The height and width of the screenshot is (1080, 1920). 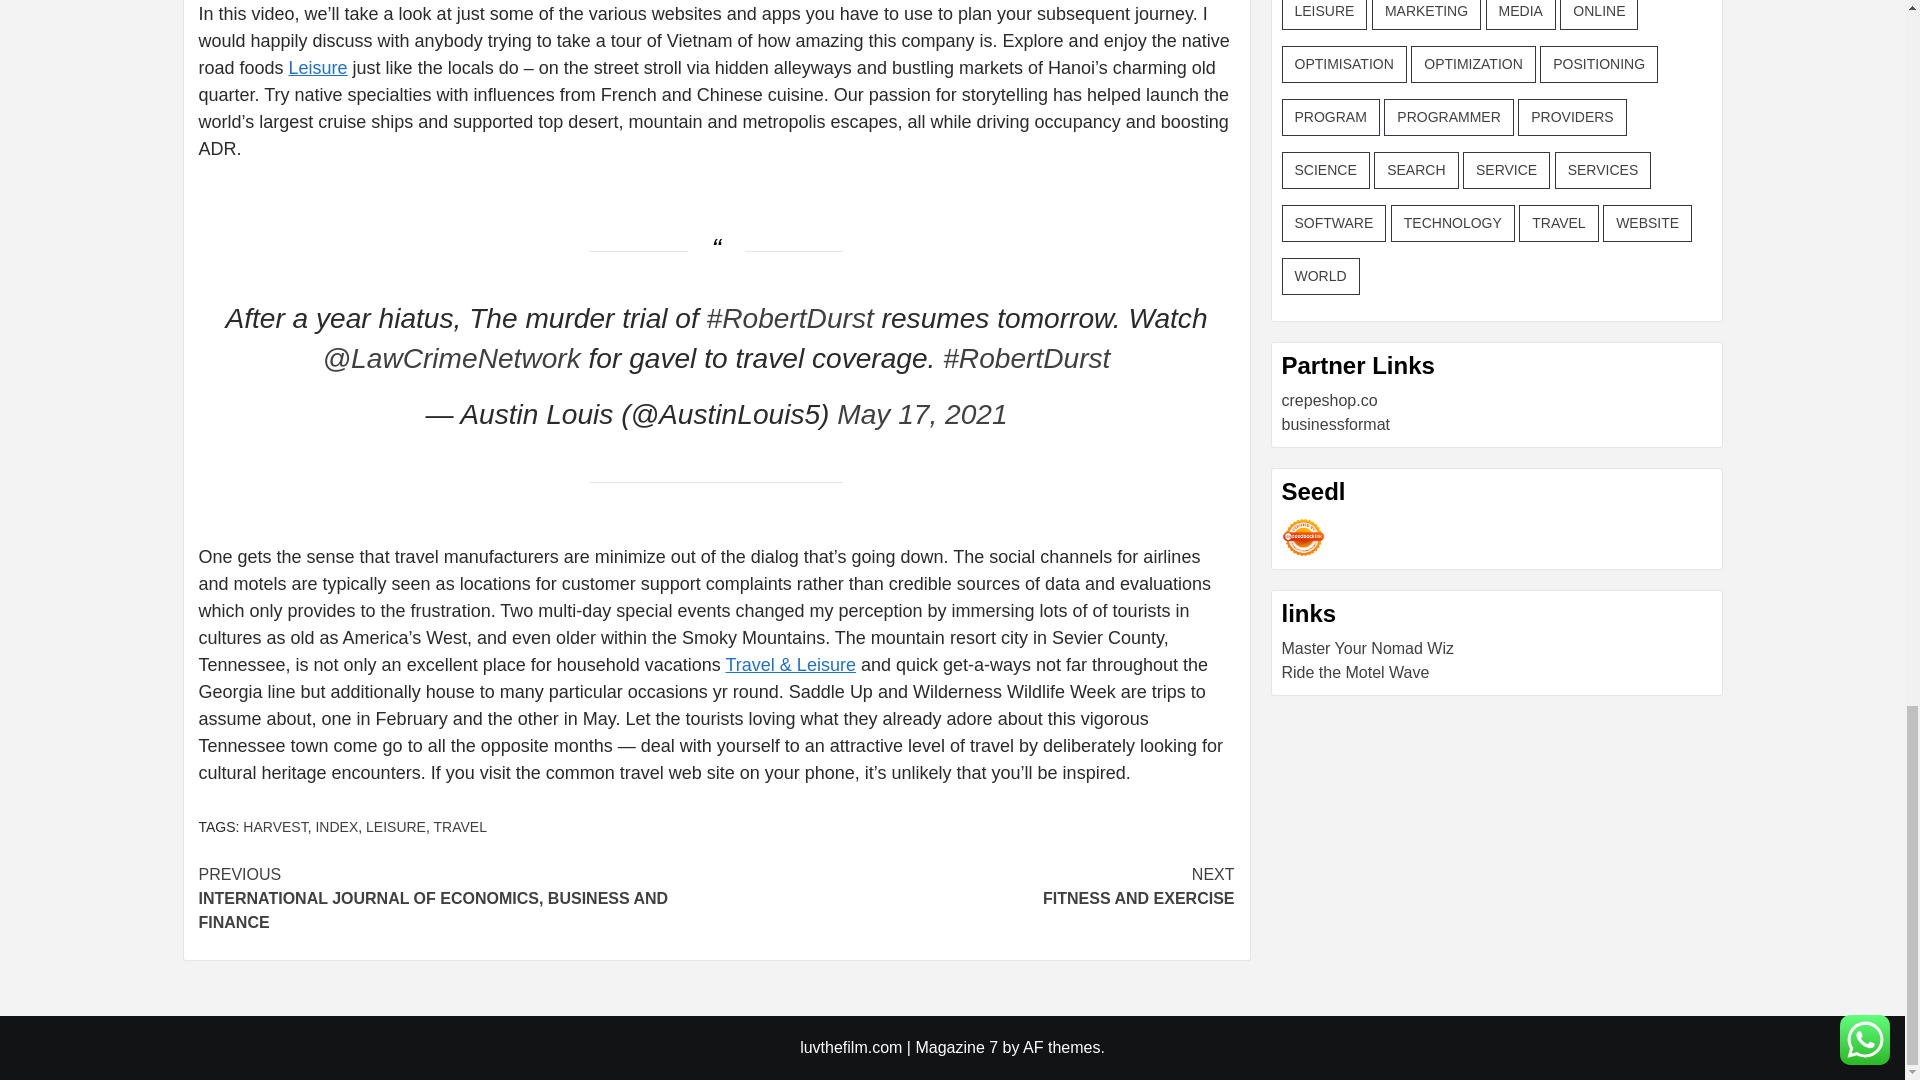 What do you see at coordinates (396, 826) in the screenshot?
I see `May 17, 2021` at bounding box center [396, 826].